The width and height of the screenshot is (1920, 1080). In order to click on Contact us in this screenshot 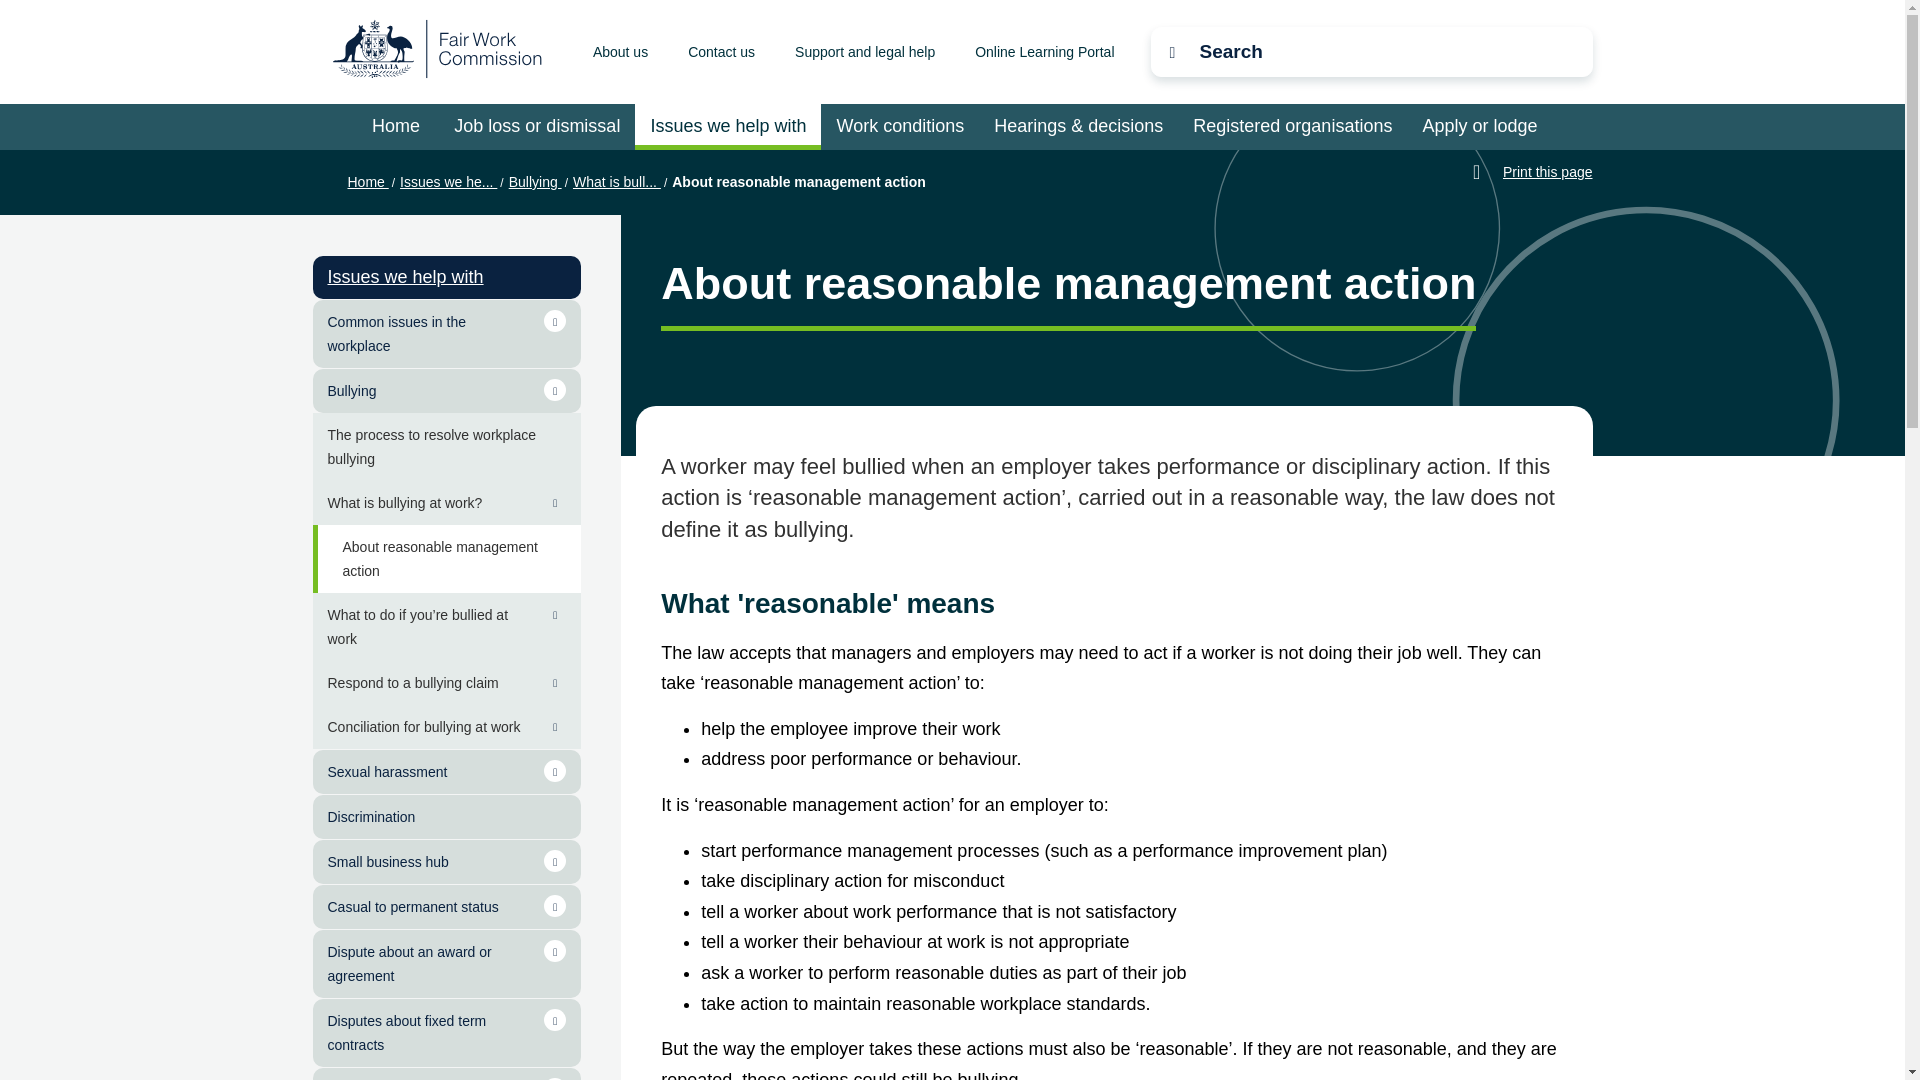, I will do `click(720, 51)`.